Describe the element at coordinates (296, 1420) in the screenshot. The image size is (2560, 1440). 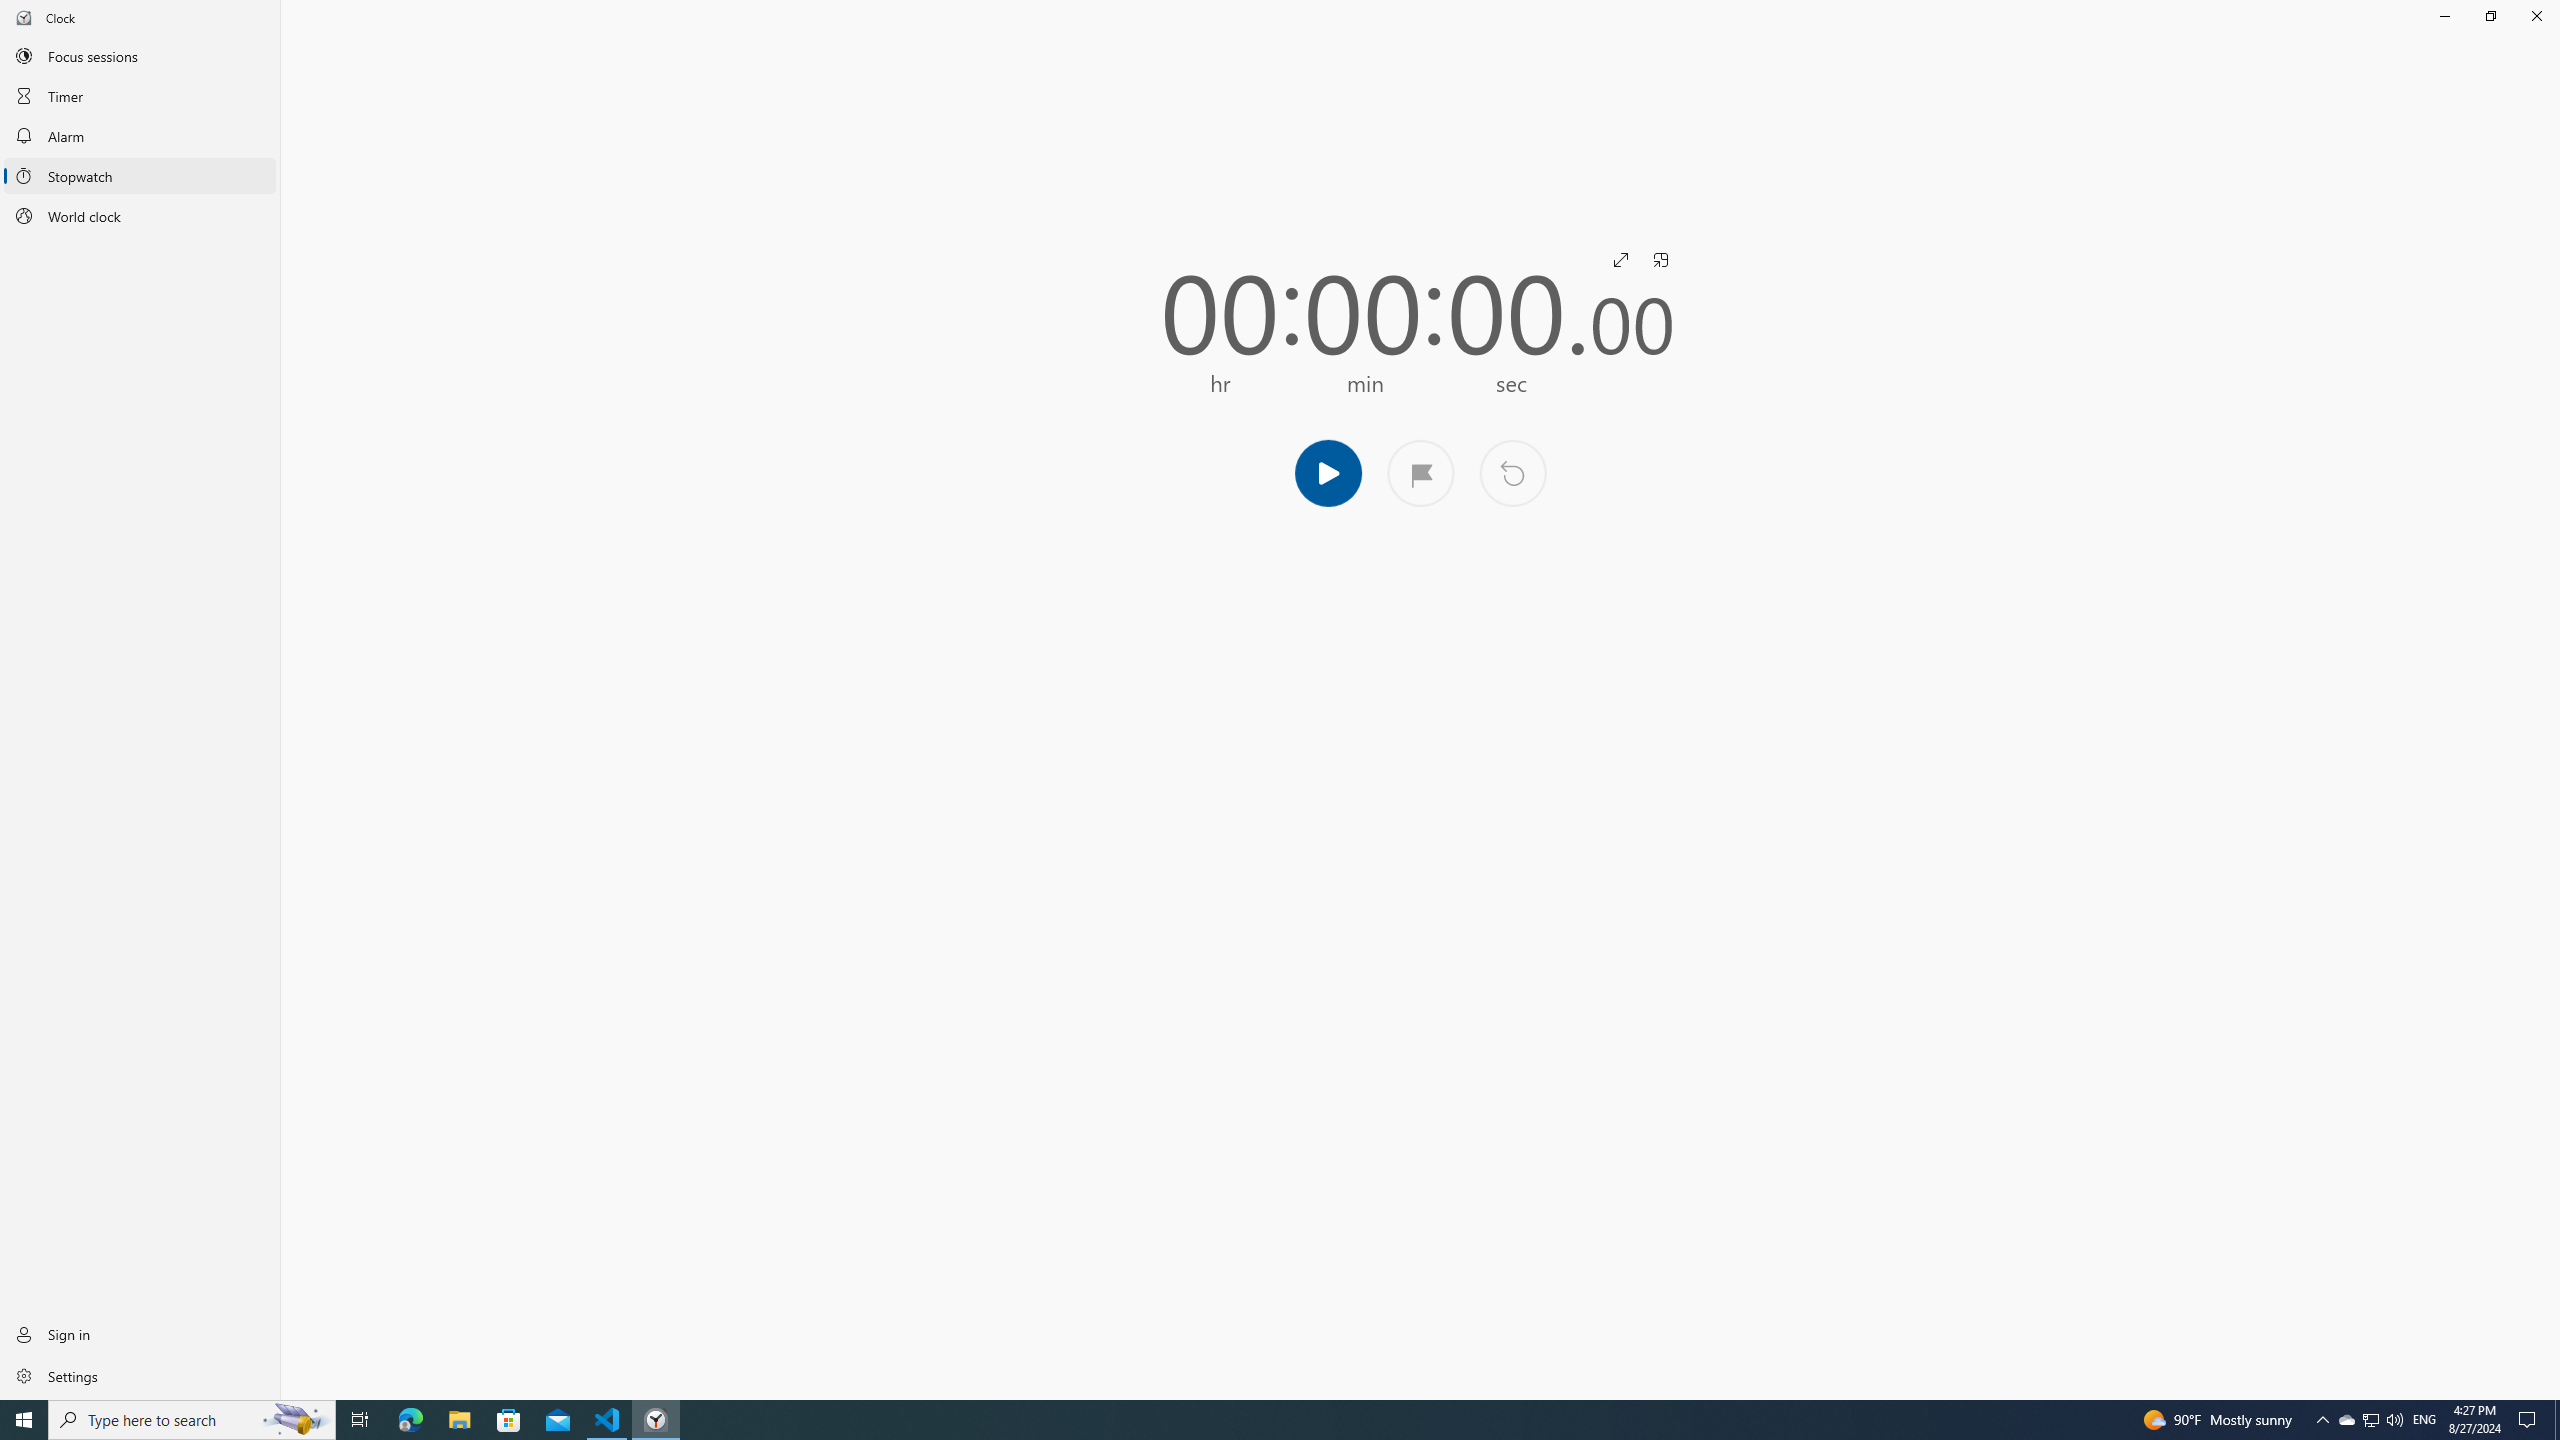
I see `Search highlights icon opens search home window` at that location.